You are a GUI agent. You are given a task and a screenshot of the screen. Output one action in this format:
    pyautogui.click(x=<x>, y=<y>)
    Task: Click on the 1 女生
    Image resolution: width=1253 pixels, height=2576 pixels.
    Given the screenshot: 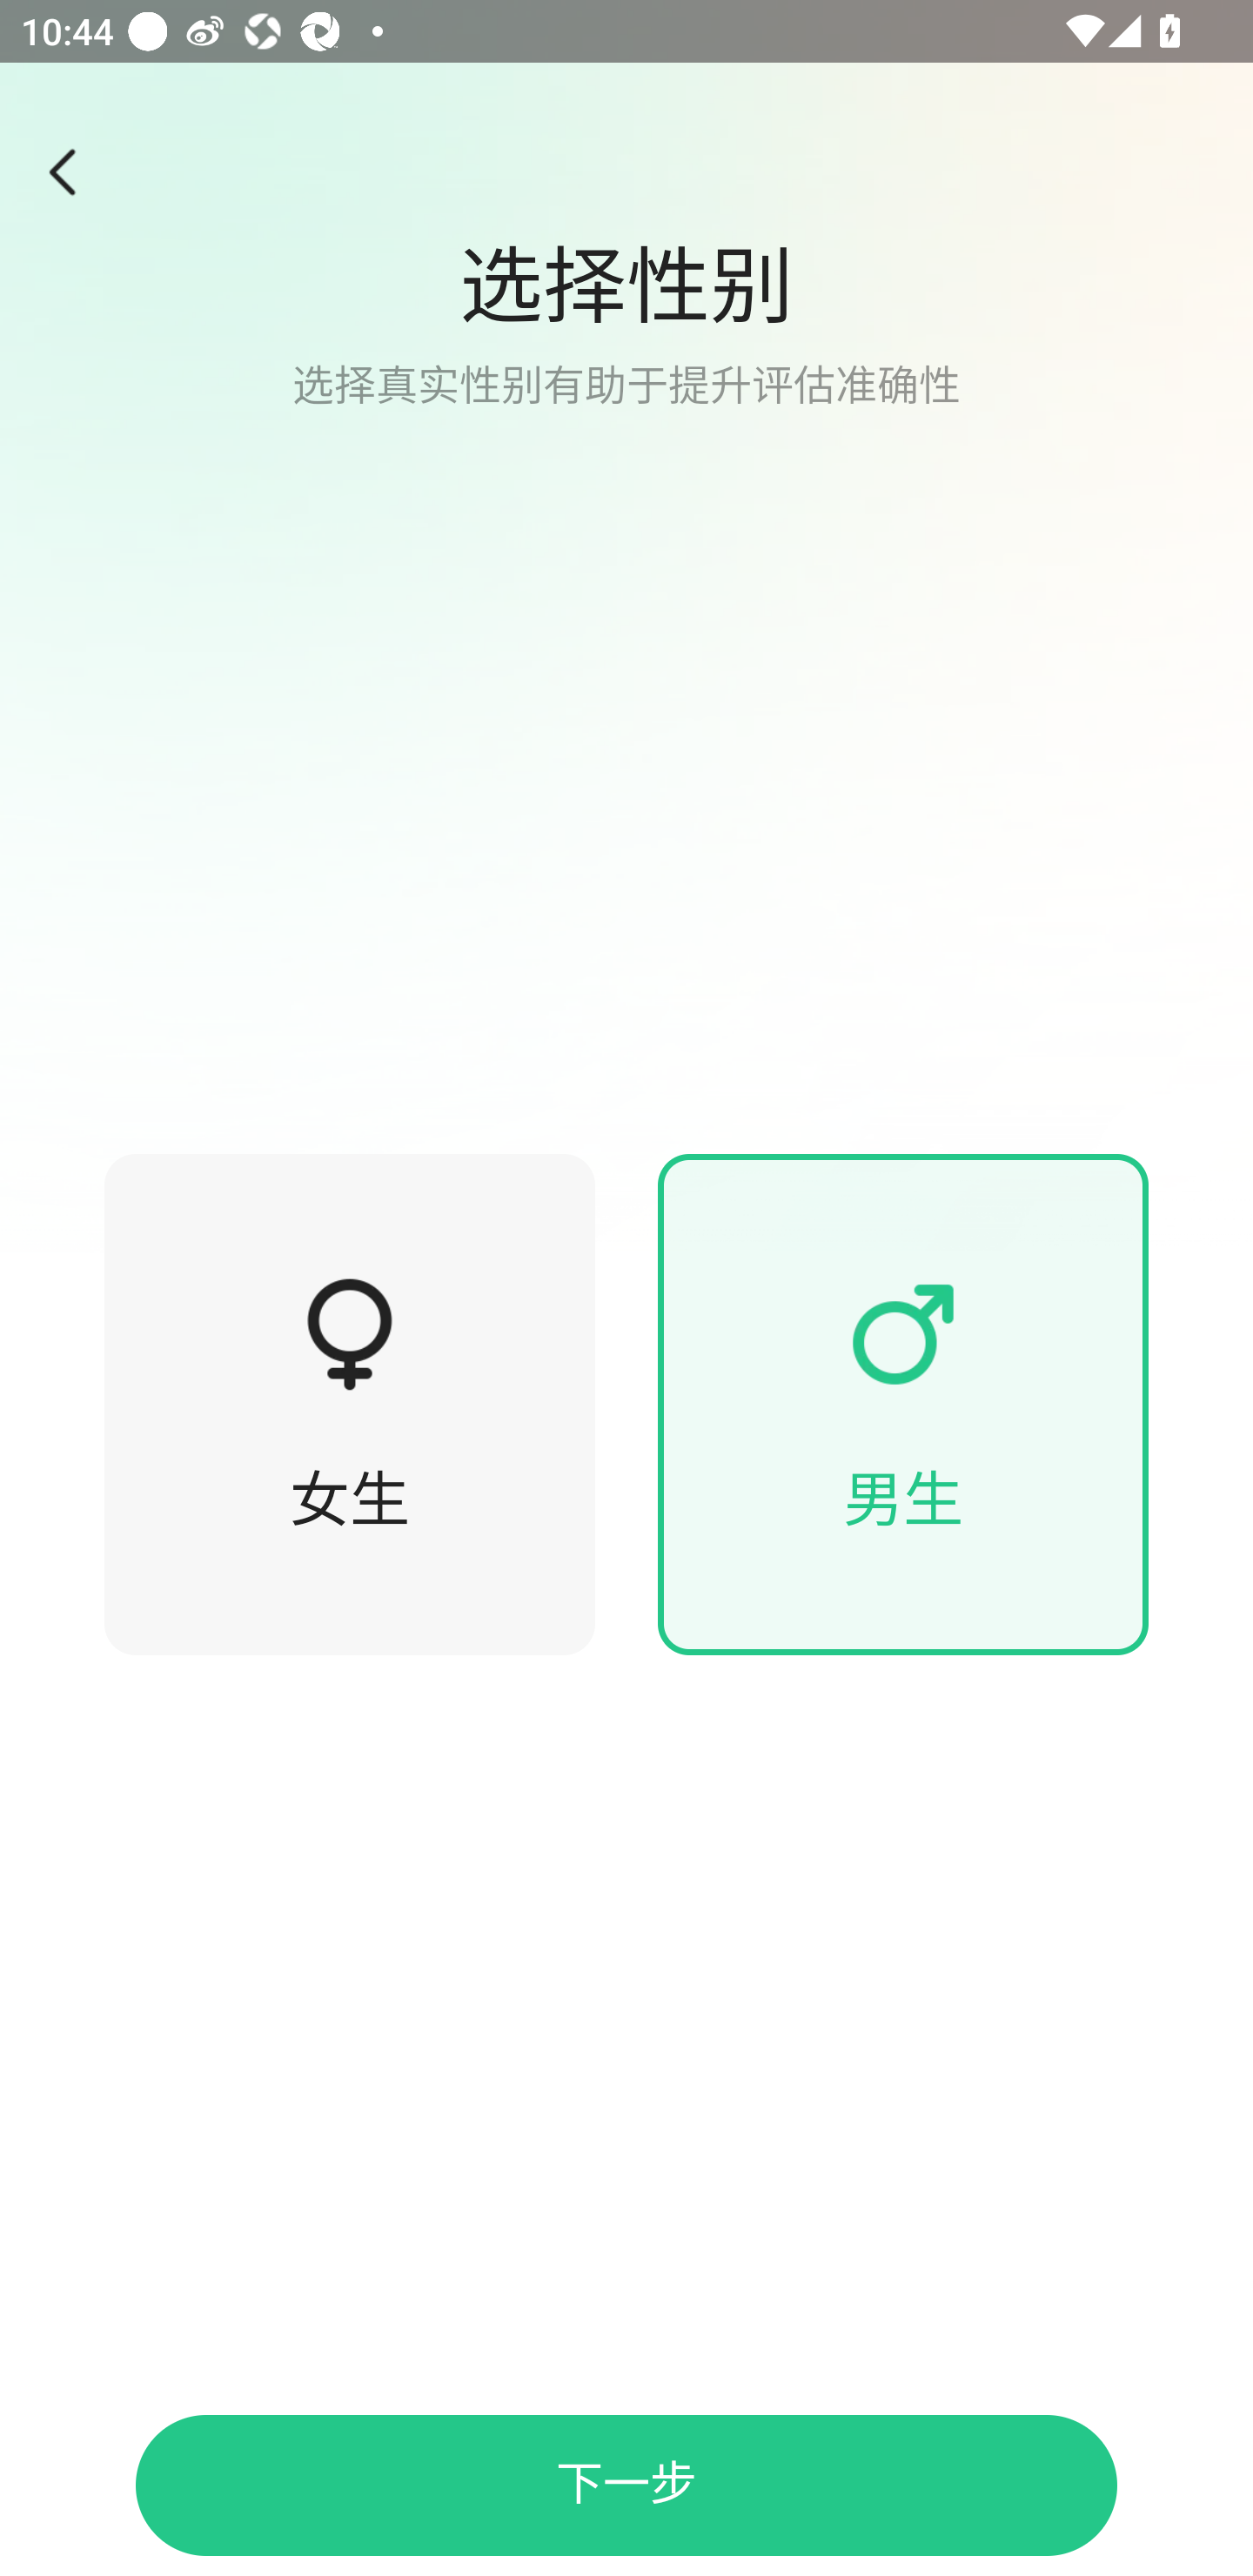 What is the action you would take?
    pyautogui.click(x=350, y=1405)
    